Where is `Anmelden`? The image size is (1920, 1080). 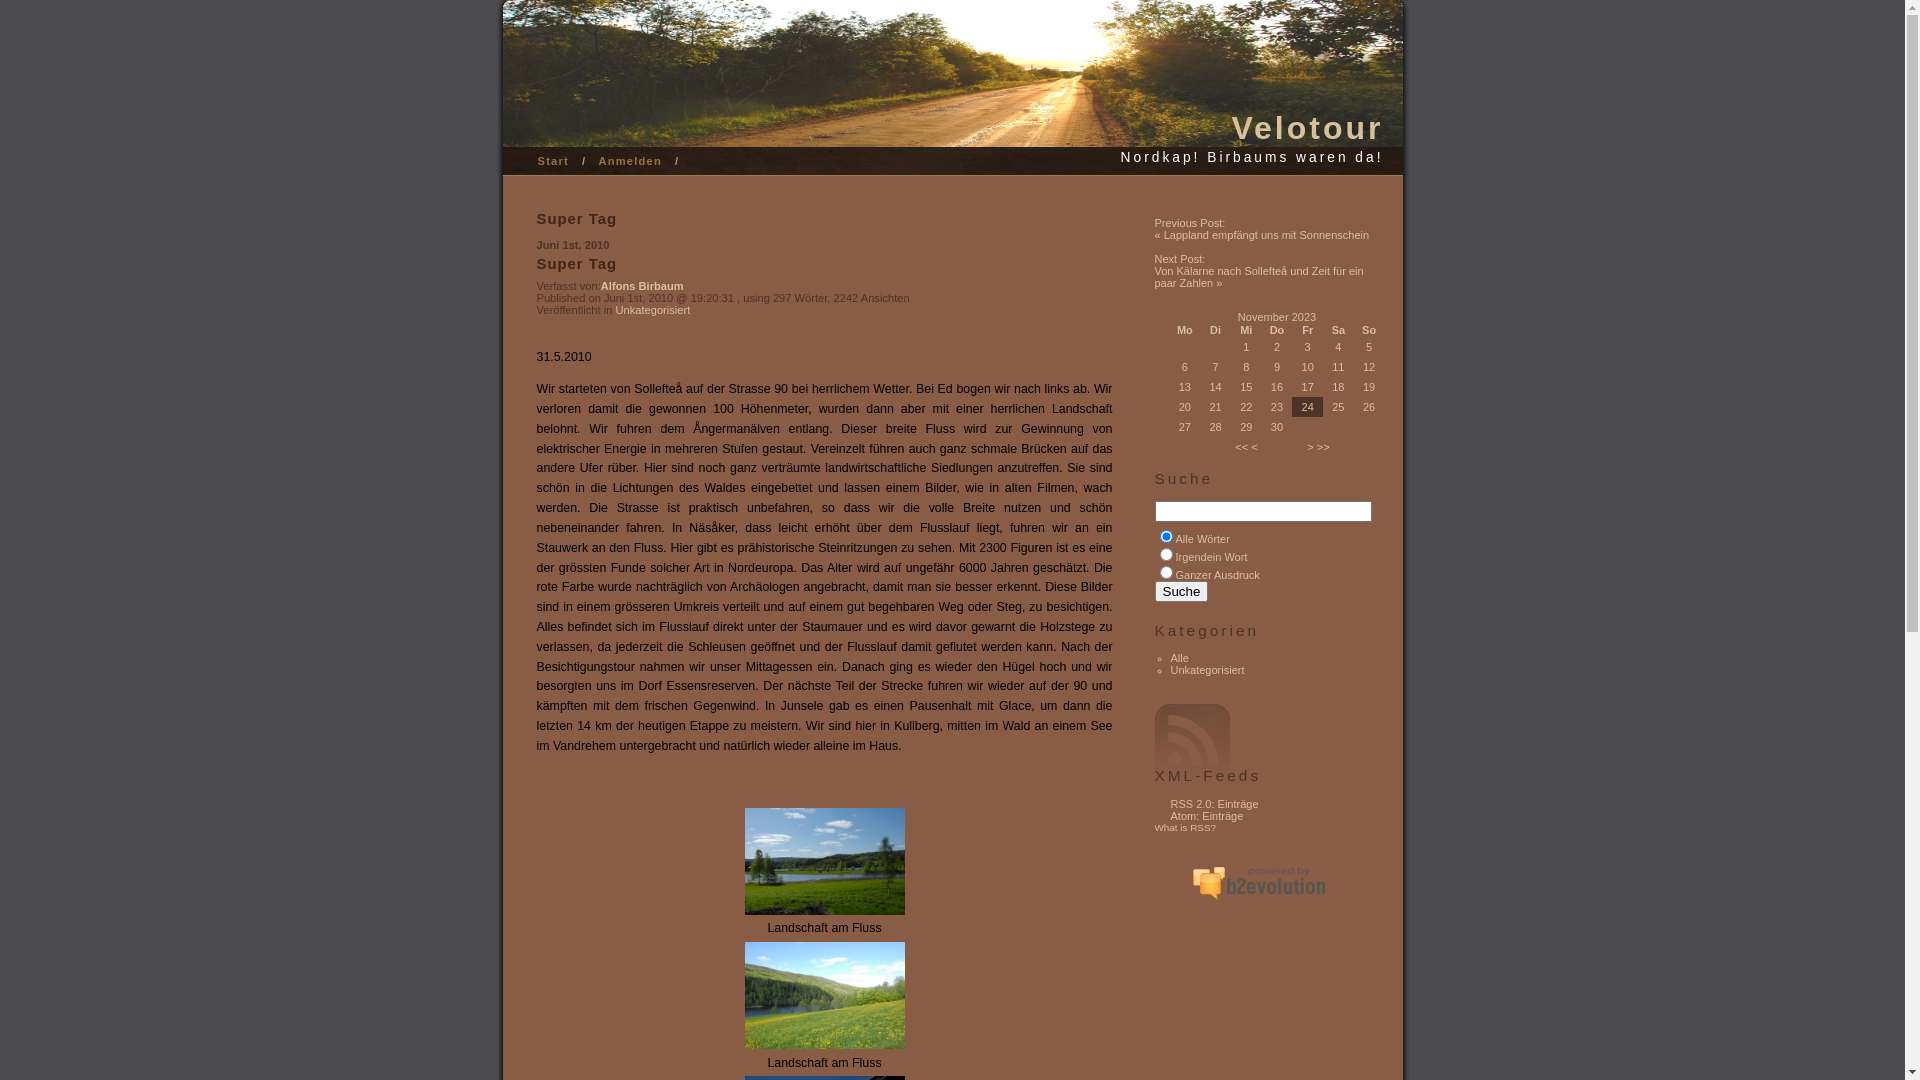
Anmelden is located at coordinates (630, 161).